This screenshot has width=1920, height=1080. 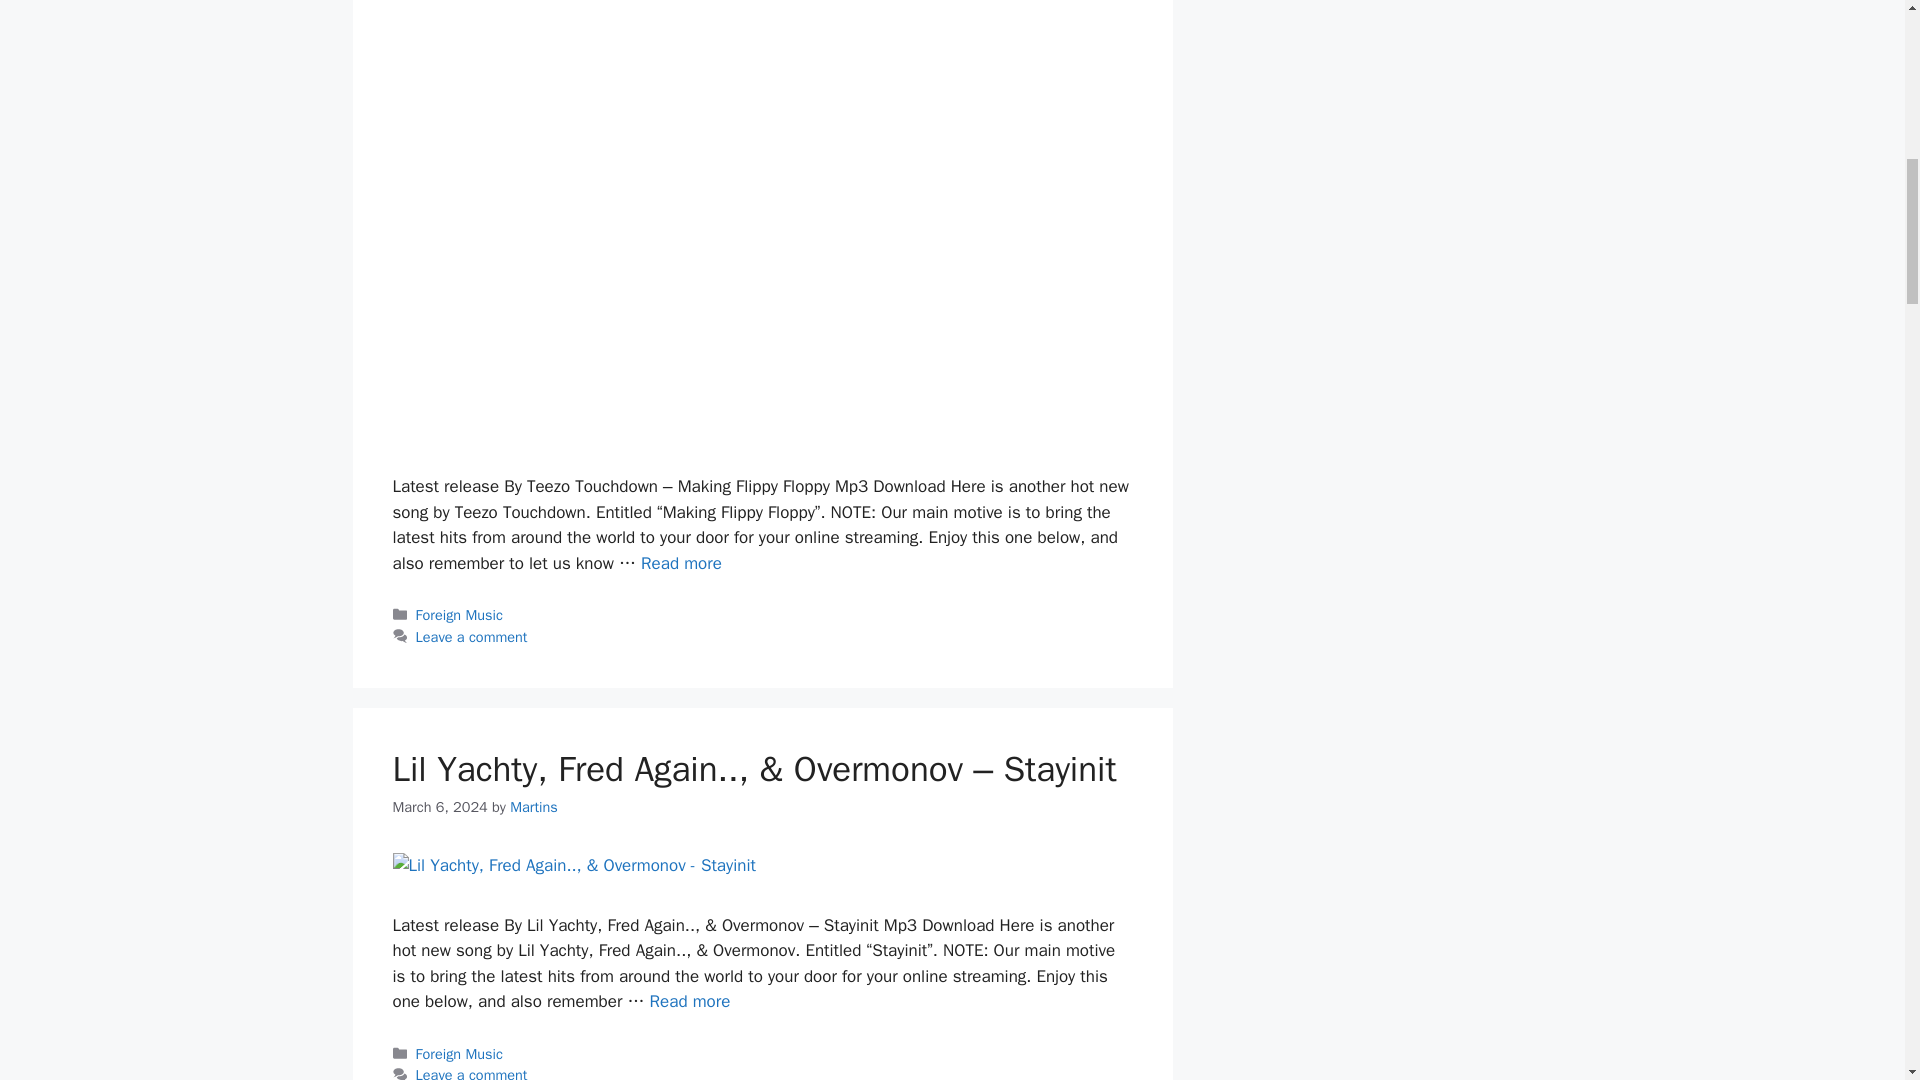 I want to click on Read more, so click(x=690, y=1001).